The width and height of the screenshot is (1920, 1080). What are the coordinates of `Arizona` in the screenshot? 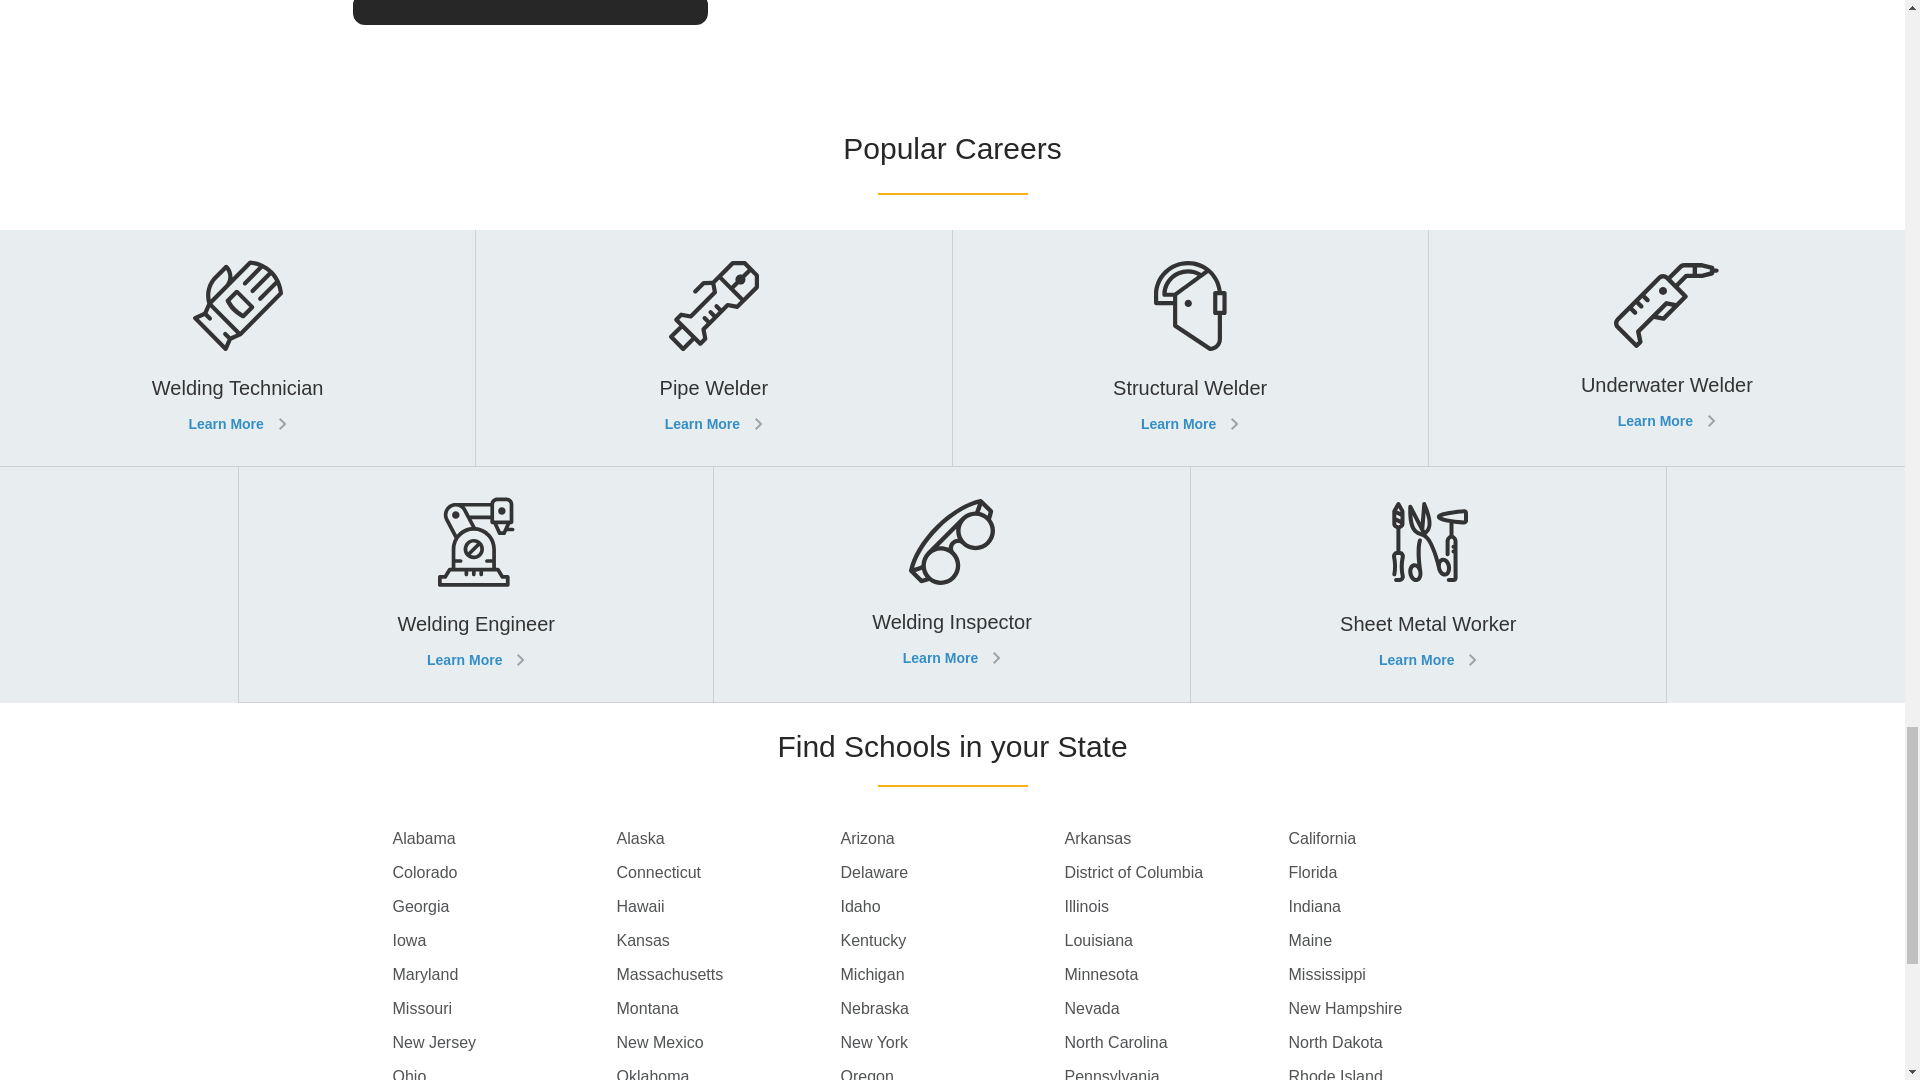 It's located at (952, 839).